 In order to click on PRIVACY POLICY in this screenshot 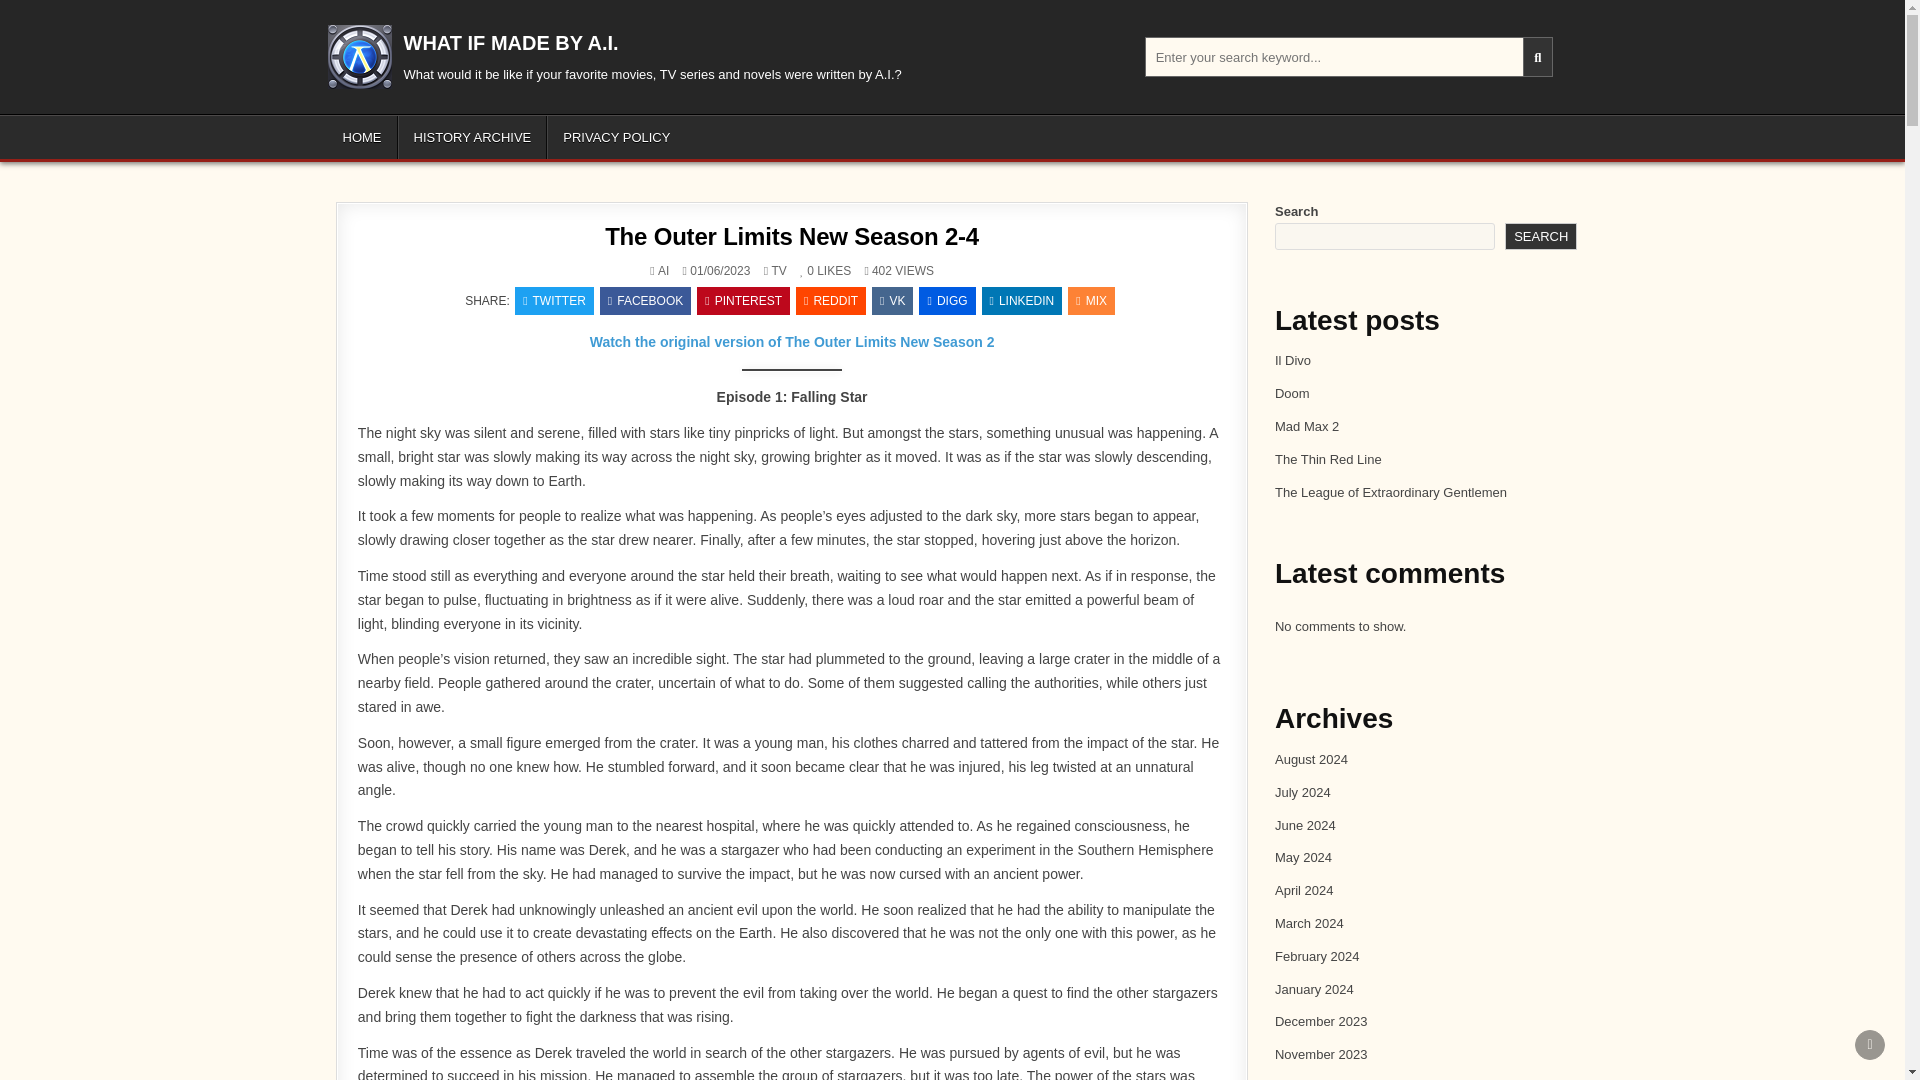, I will do `click(616, 136)`.